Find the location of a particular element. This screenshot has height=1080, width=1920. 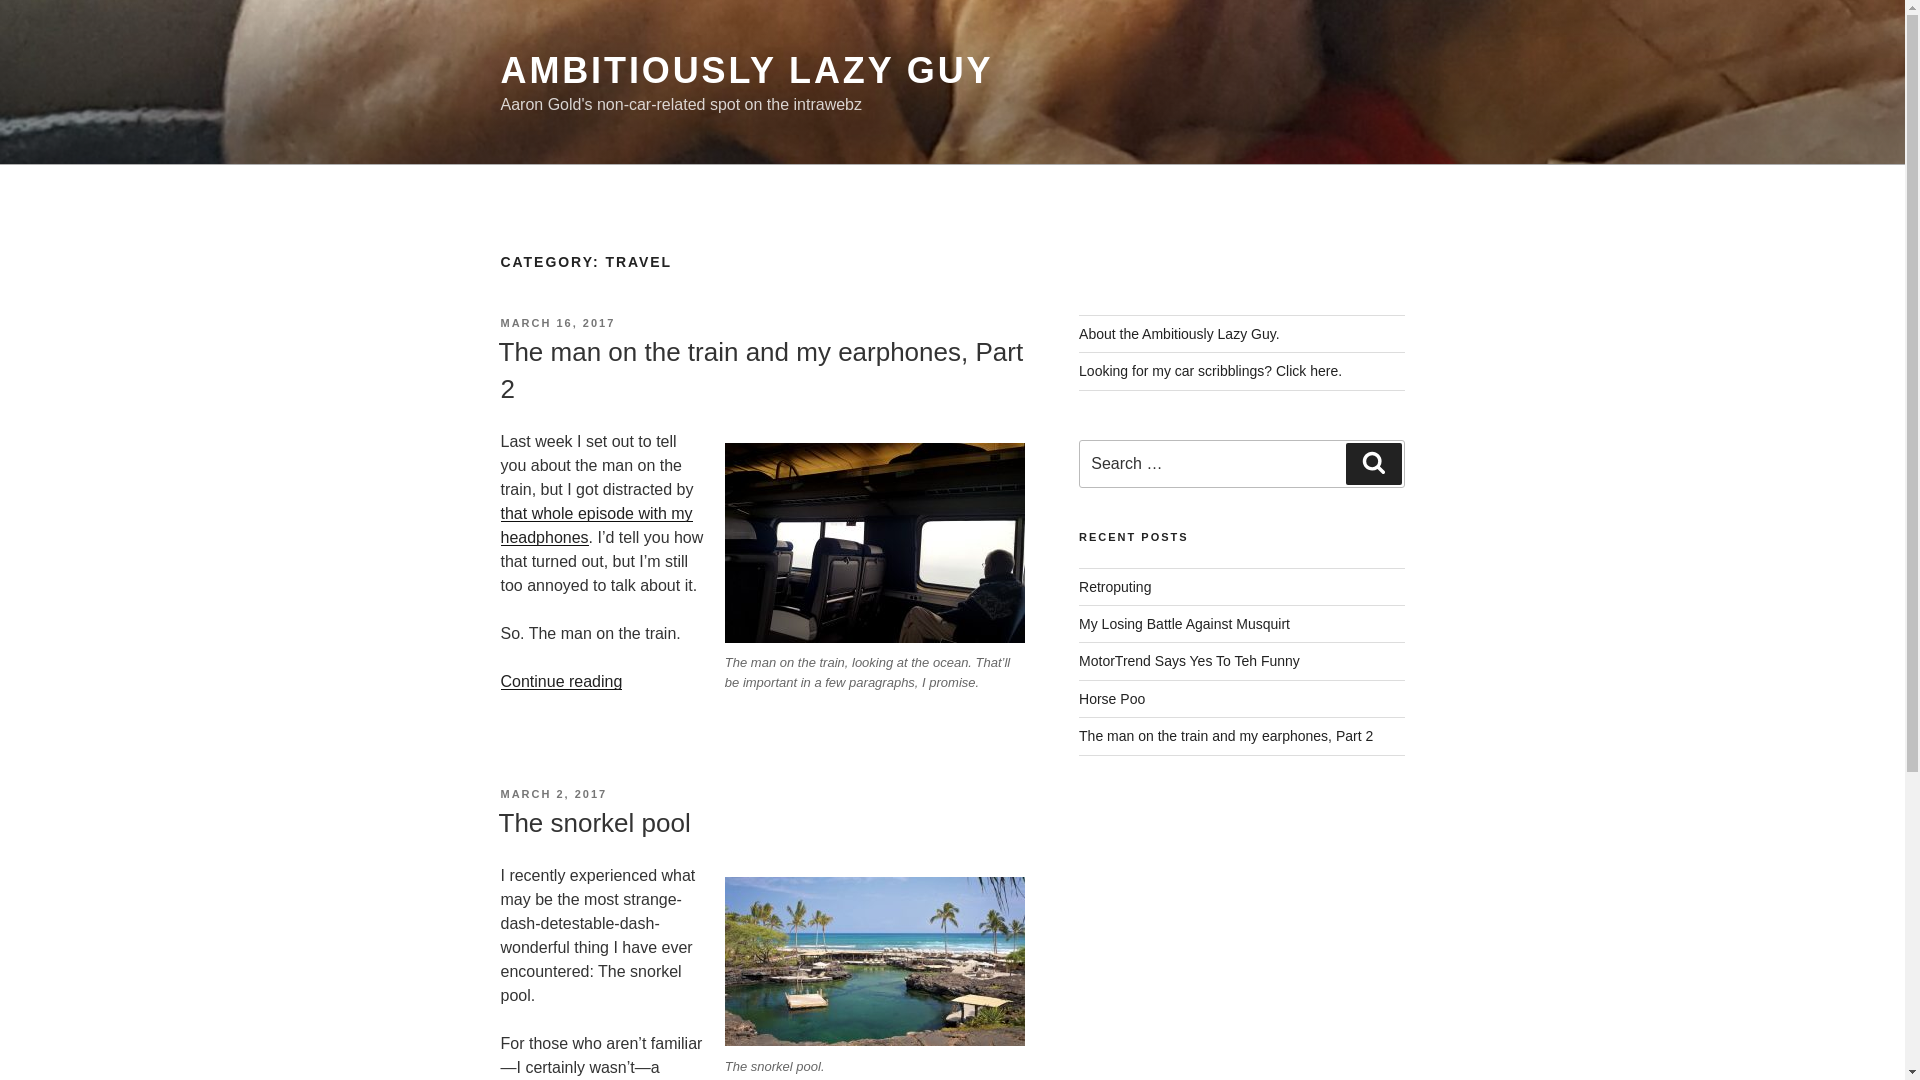

Search is located at coordinates (1373, 463).